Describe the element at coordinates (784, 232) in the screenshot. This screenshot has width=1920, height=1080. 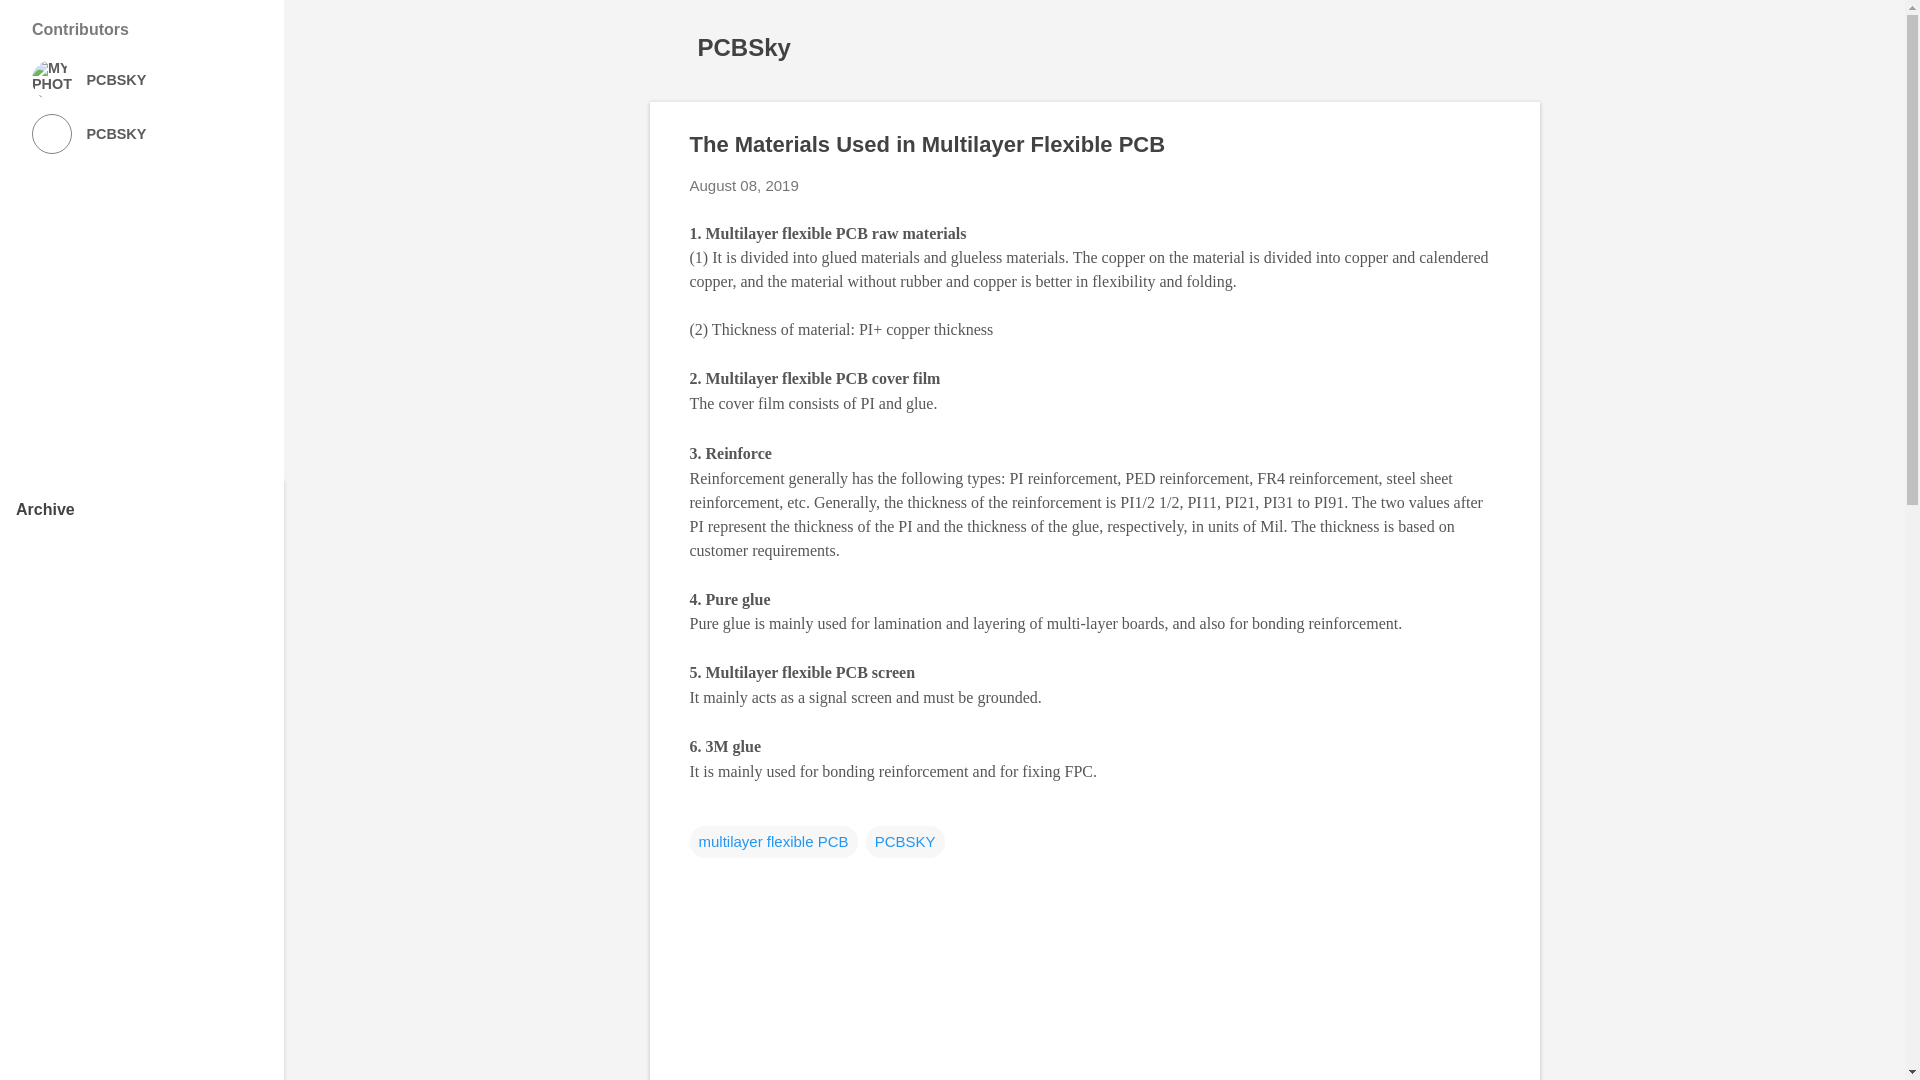
I see ` Multilayer flexible PCB` at that location.